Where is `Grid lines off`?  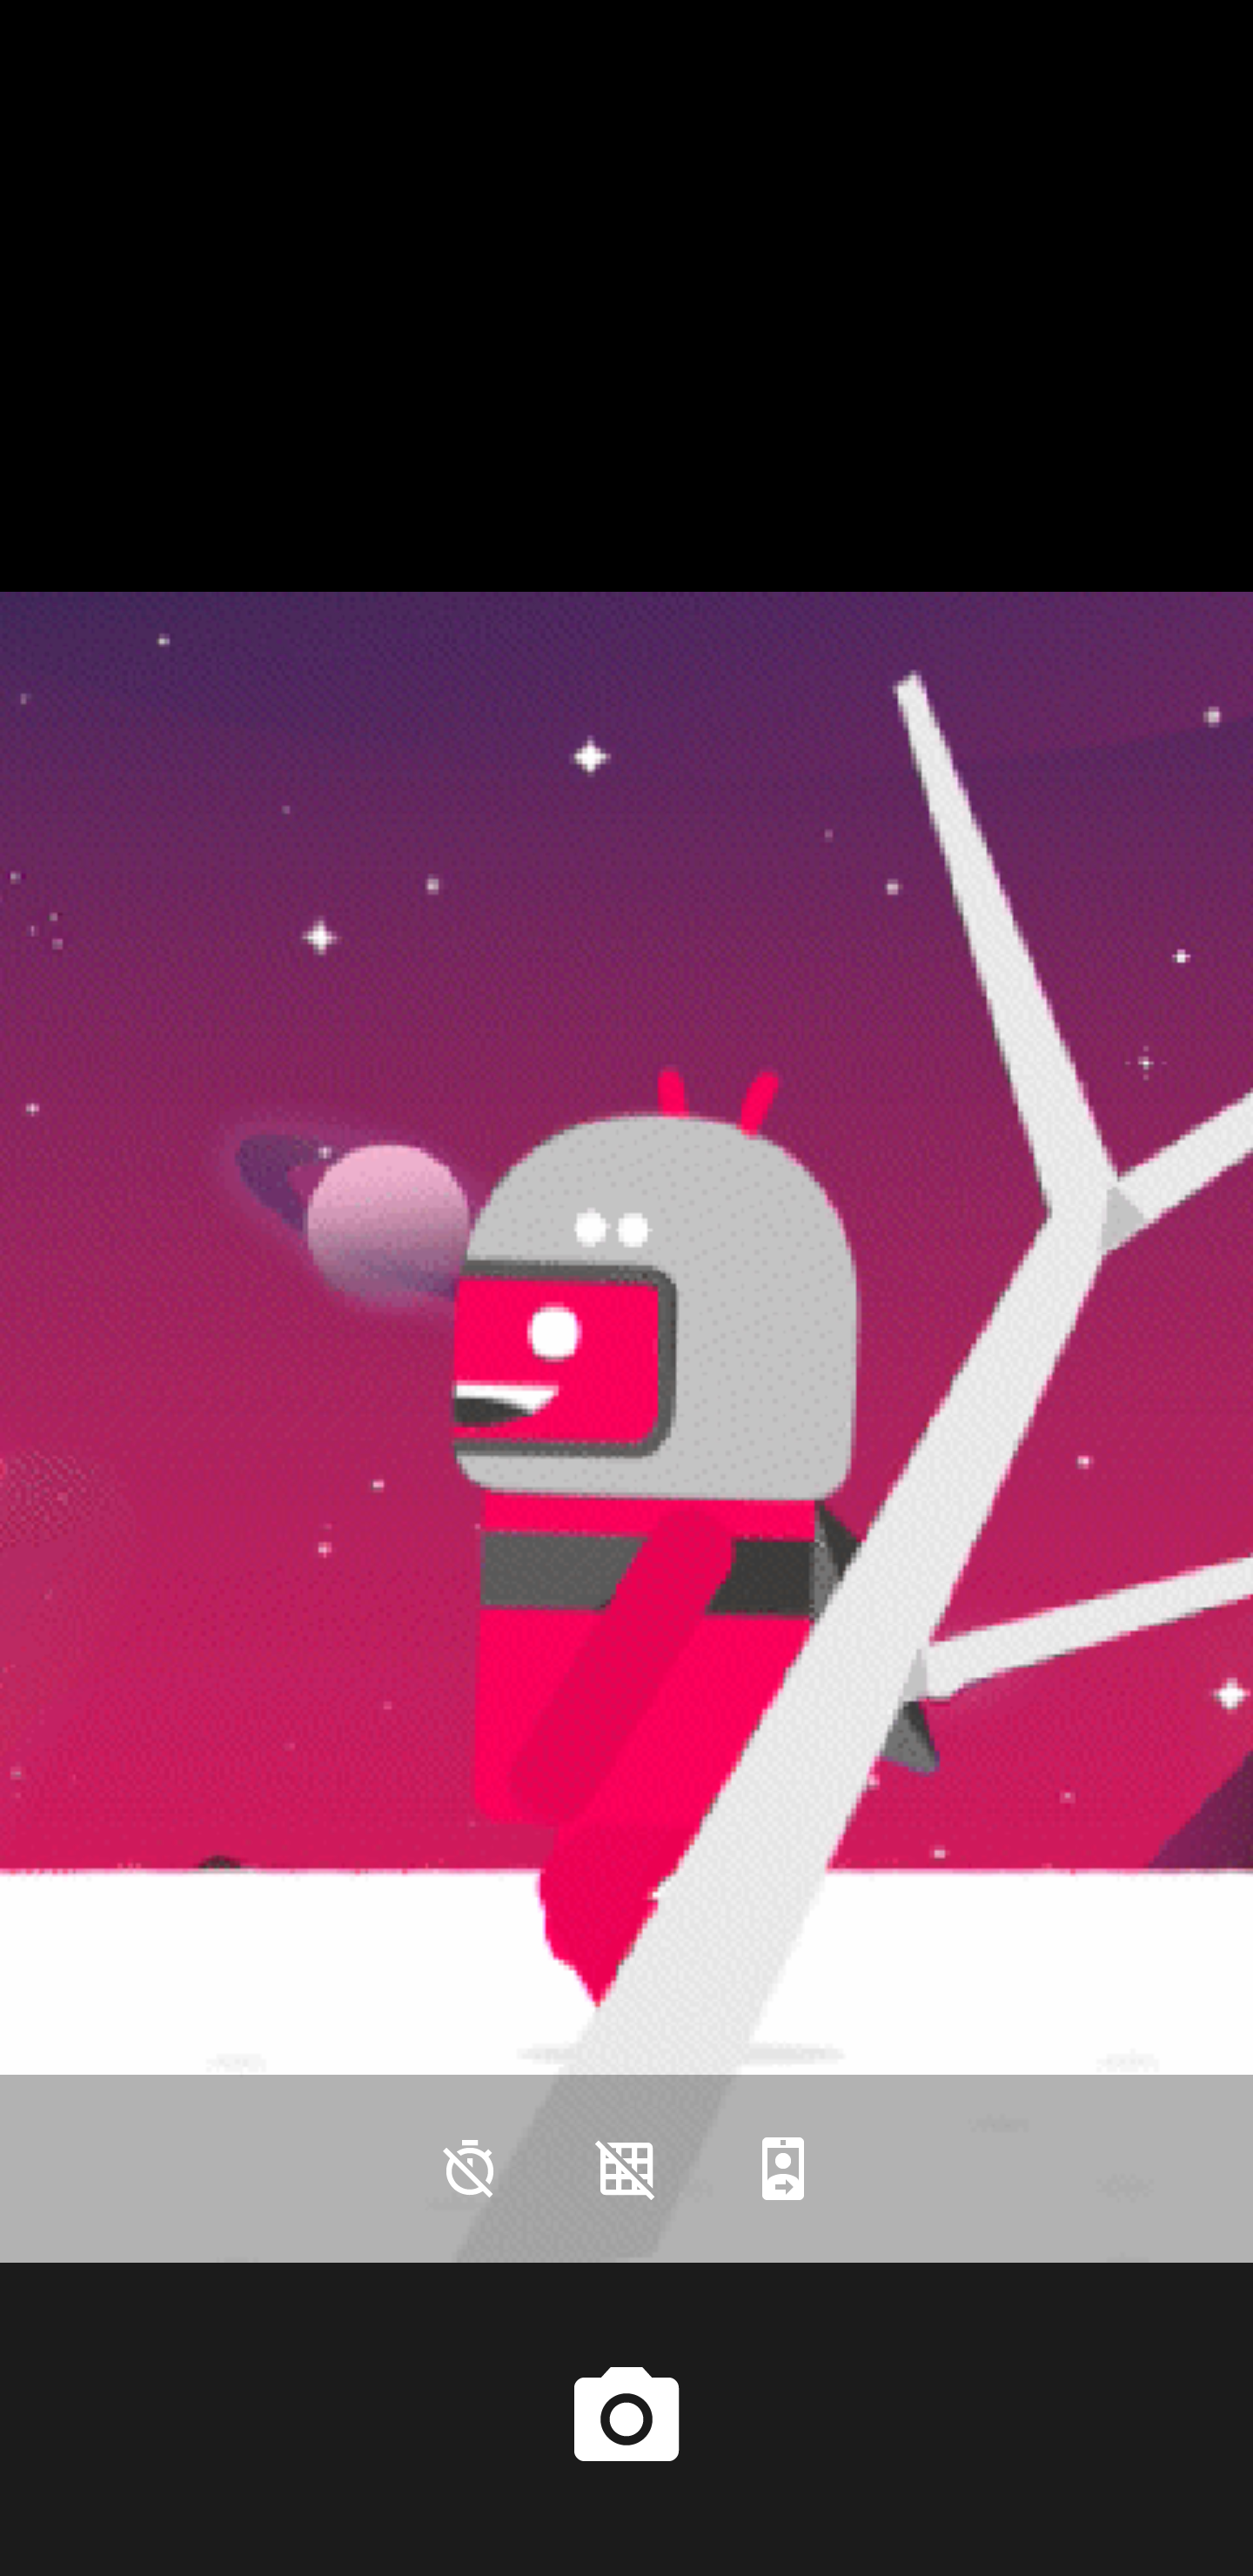
Grid lines off is located at coordinates (626, 2169).